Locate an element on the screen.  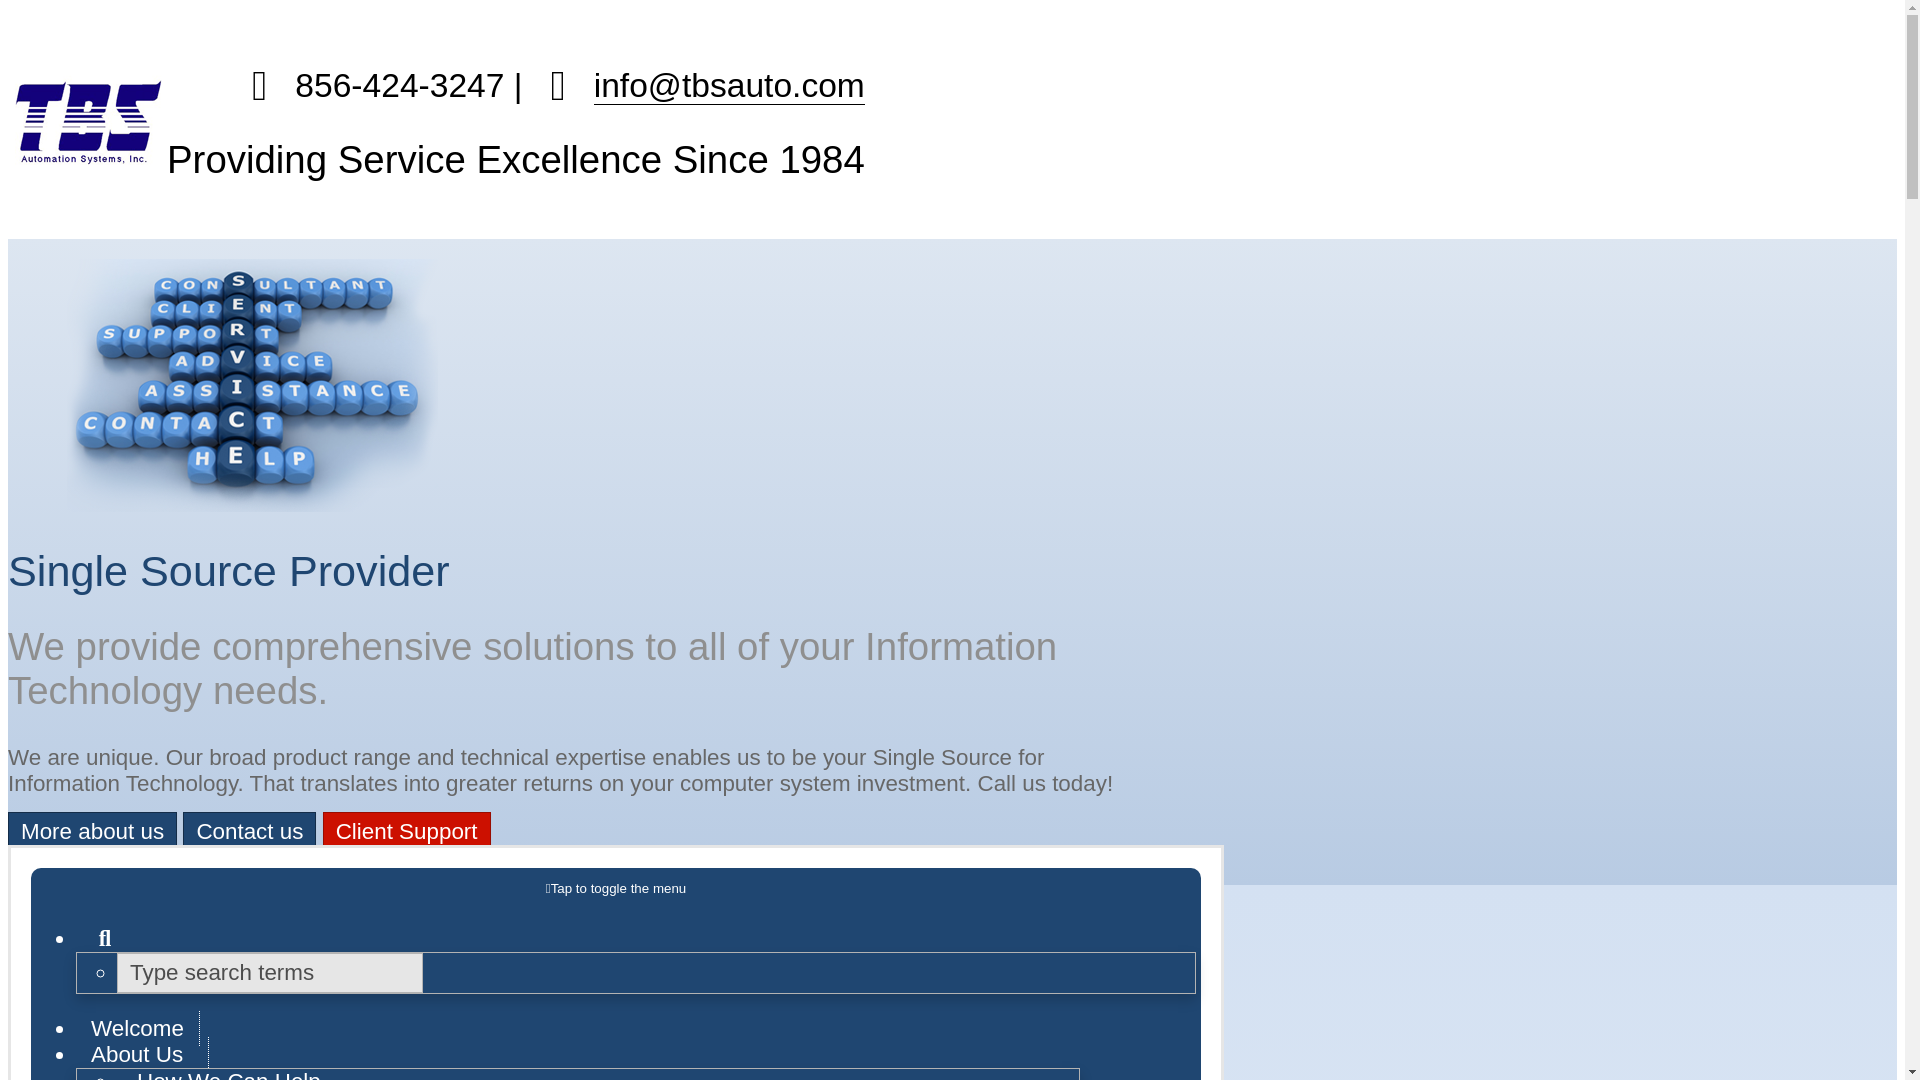
Skip to content is located at coordinates (616, 888).